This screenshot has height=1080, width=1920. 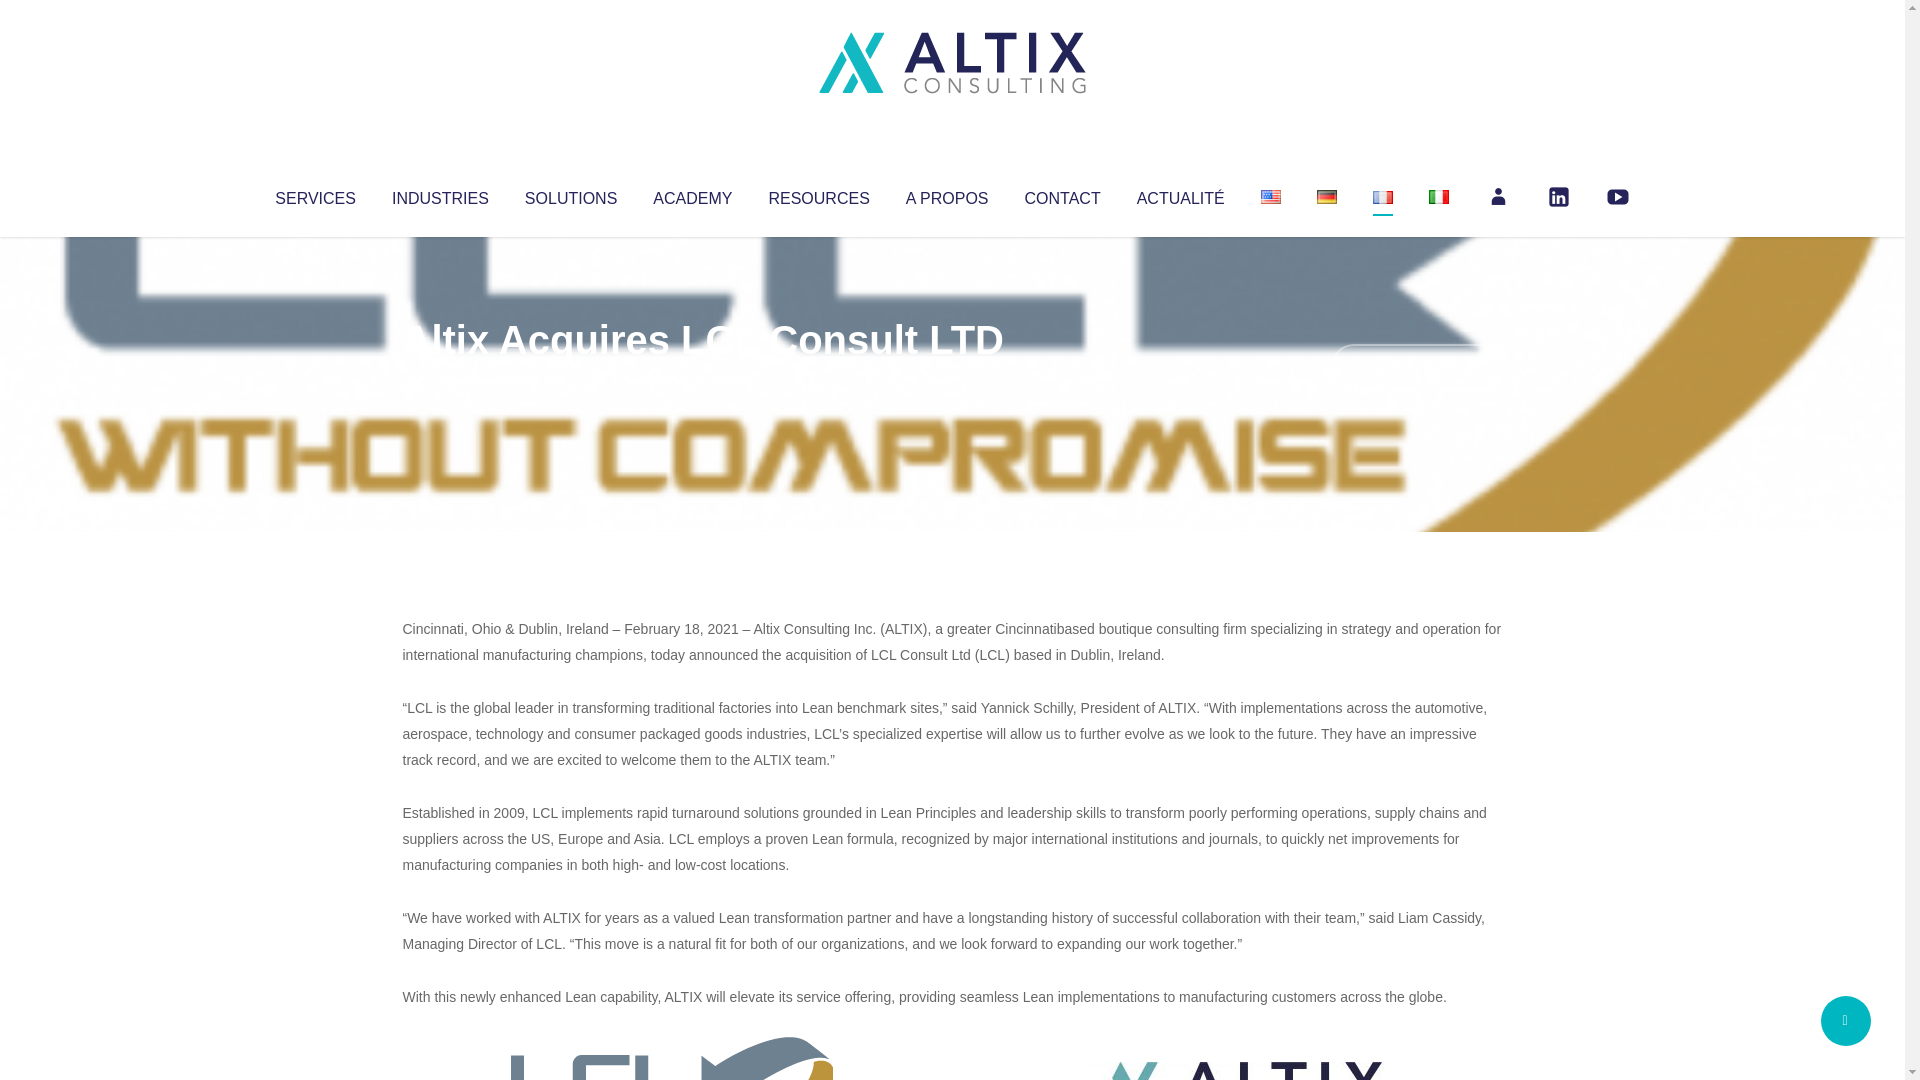 What do you see at coordinates (692, 194) in the screenshot?
I see `ACADEMY` at bounding box center [692, 194].